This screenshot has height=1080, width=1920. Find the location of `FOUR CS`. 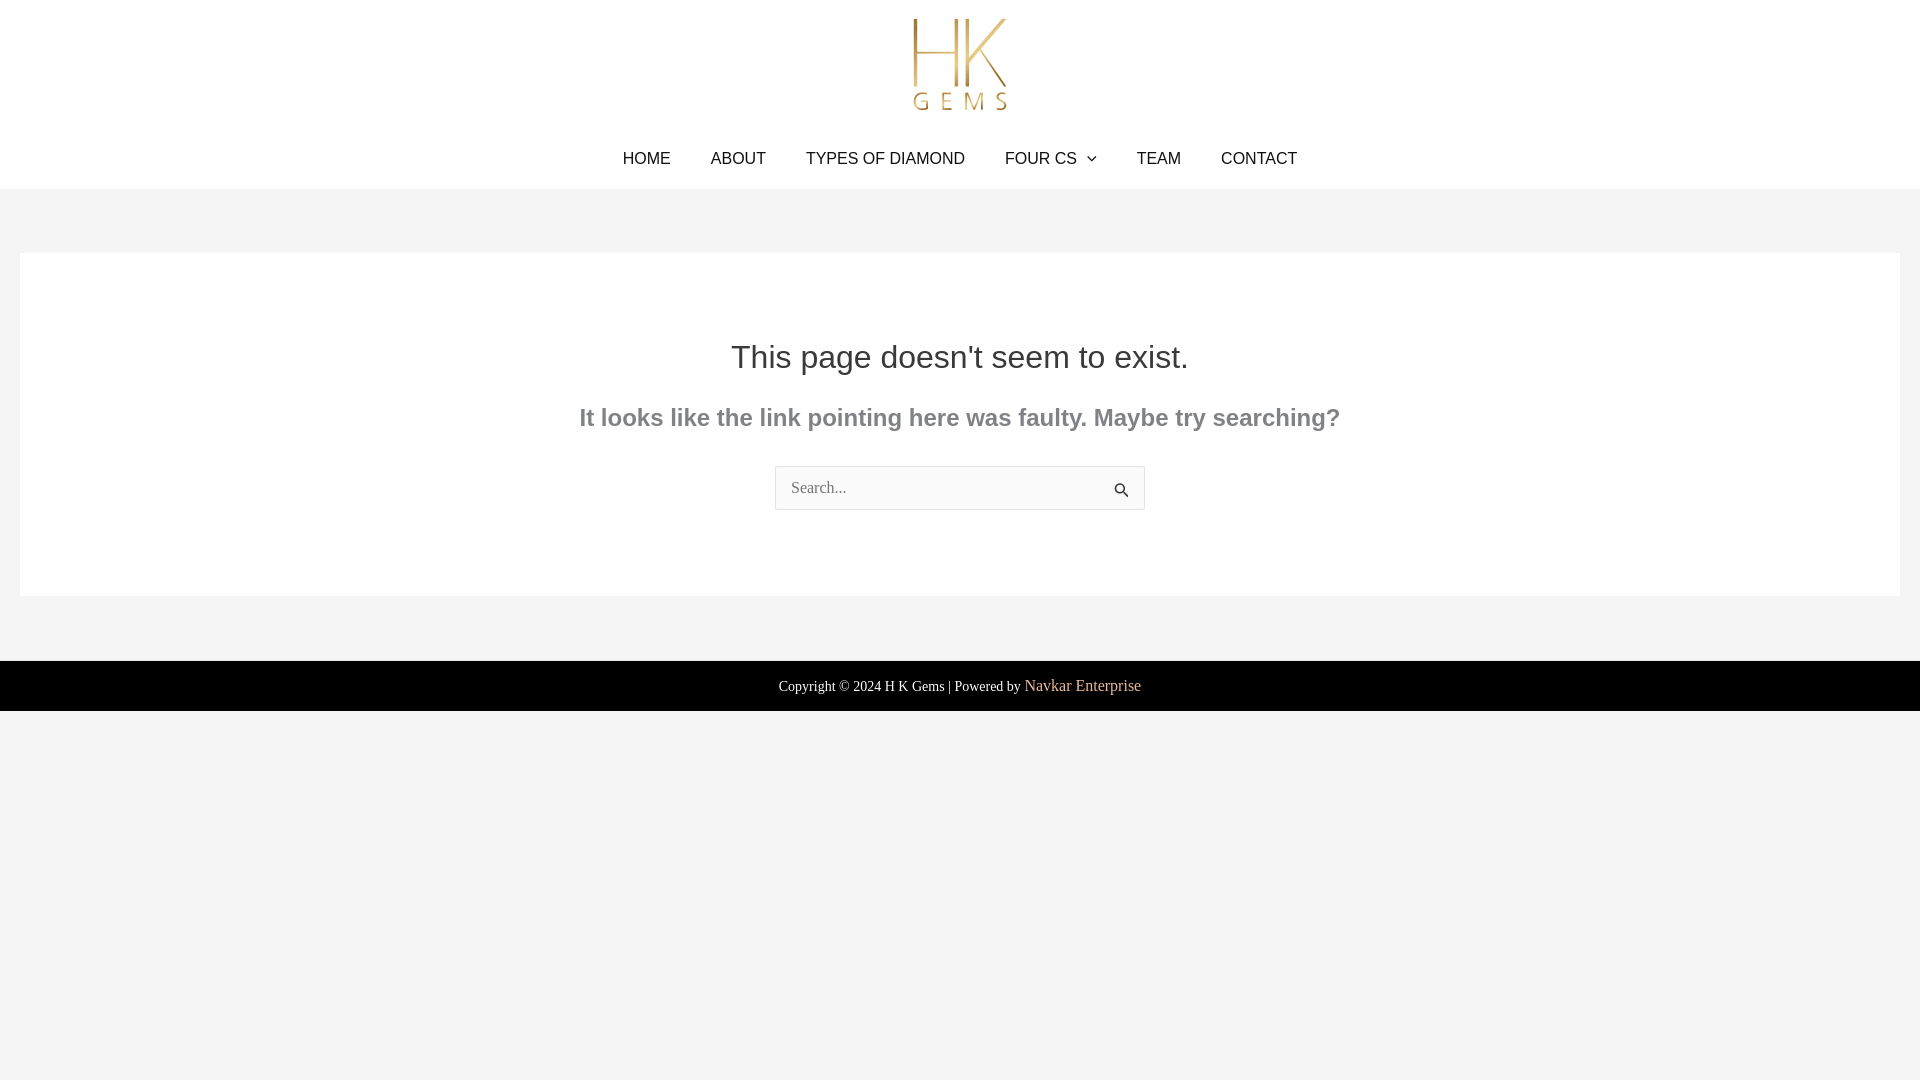

FOUR CS is located at coordinates (1050, 158).